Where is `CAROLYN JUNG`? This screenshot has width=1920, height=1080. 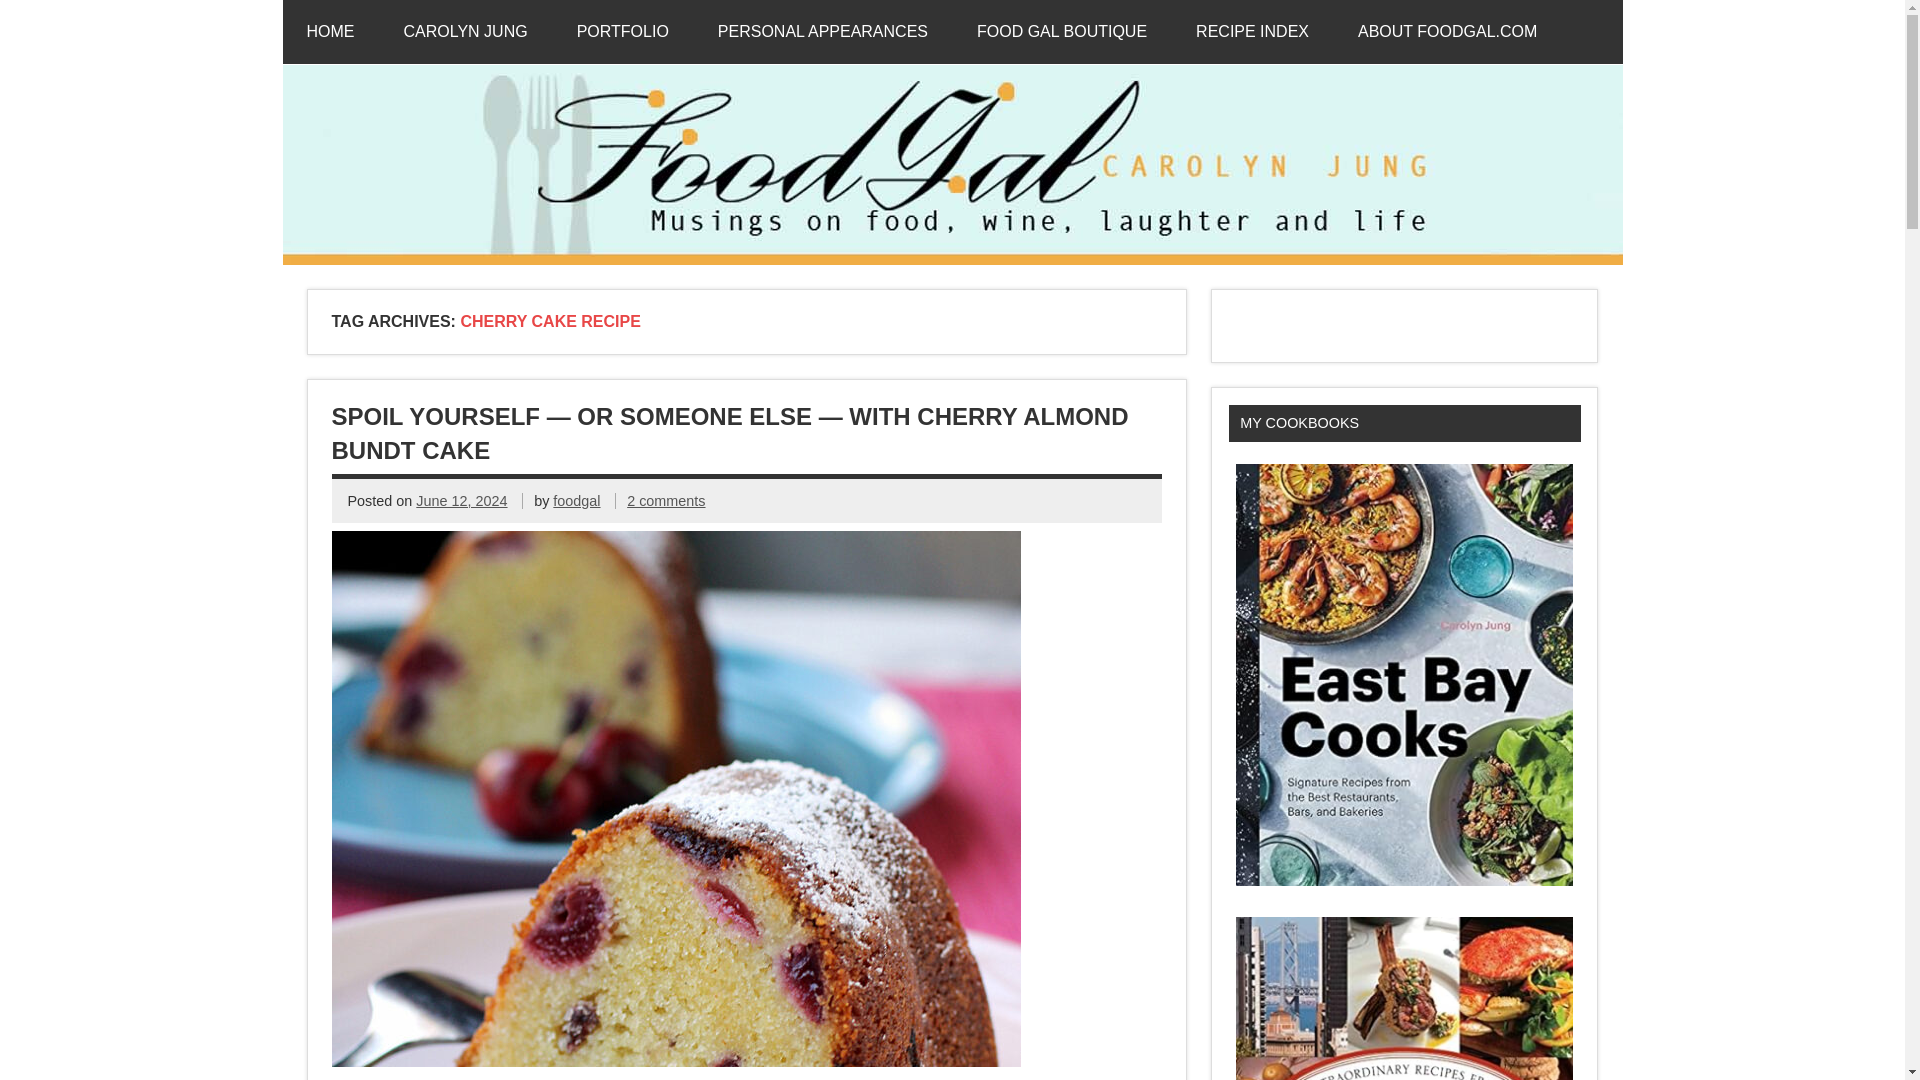
CAROLYN JUNG is located at coordinates (466, 32).